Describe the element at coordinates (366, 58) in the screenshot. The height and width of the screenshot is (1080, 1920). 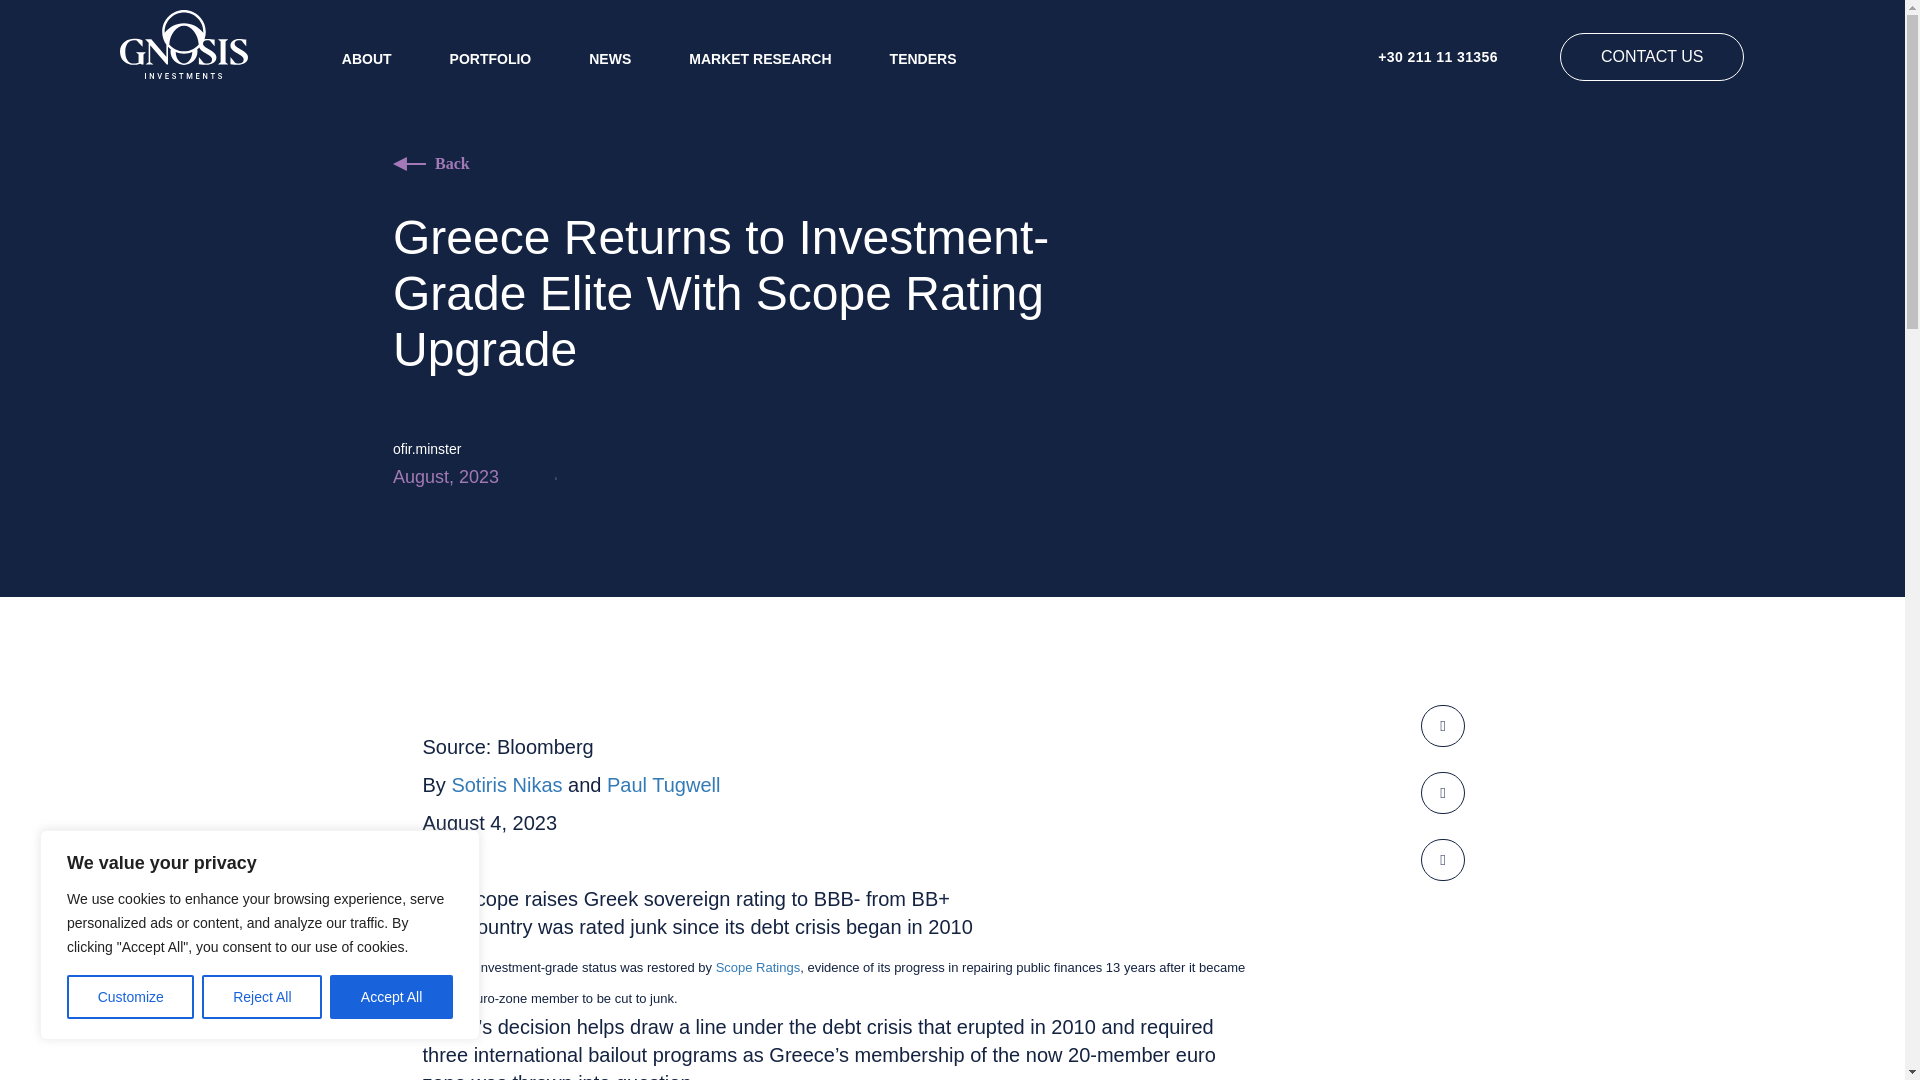
I see `ABOUT` at that location.